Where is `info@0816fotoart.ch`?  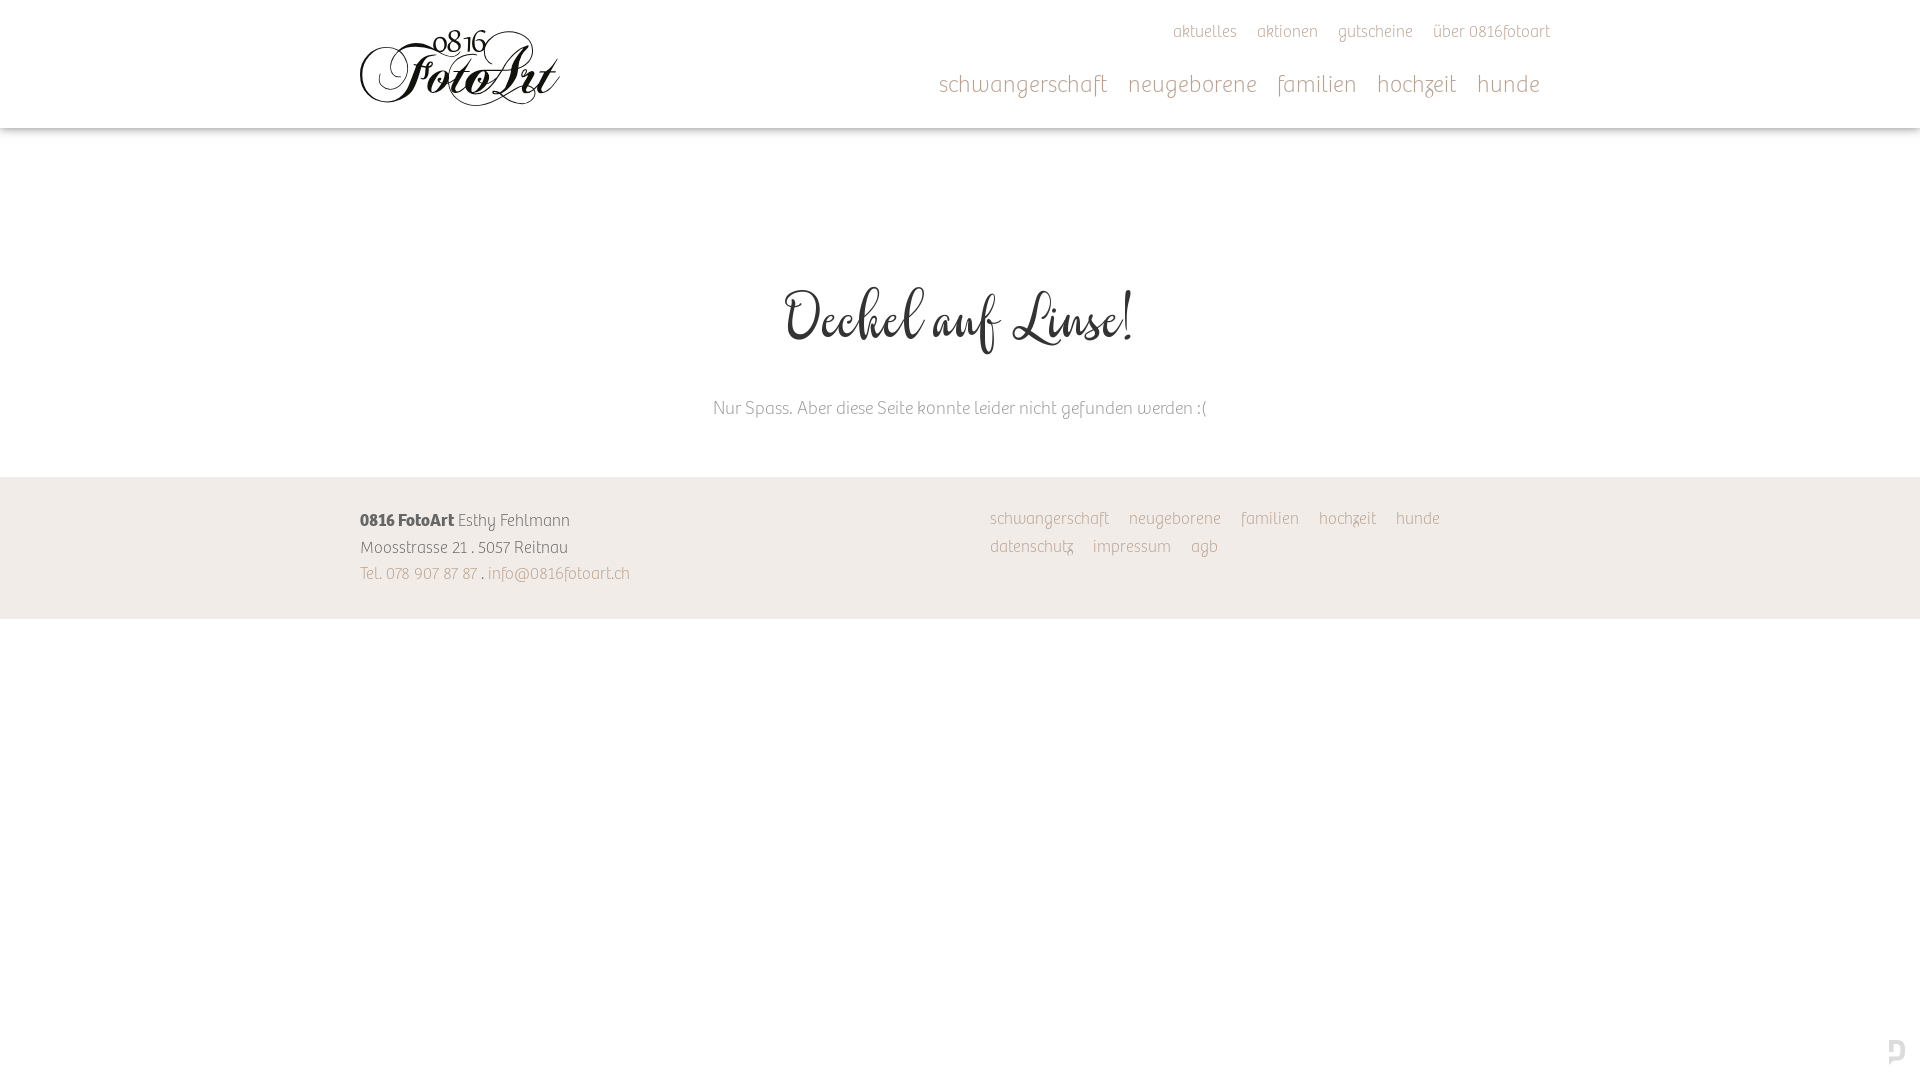
info@0816fotoart.ch is located at coordinates (559, 574).